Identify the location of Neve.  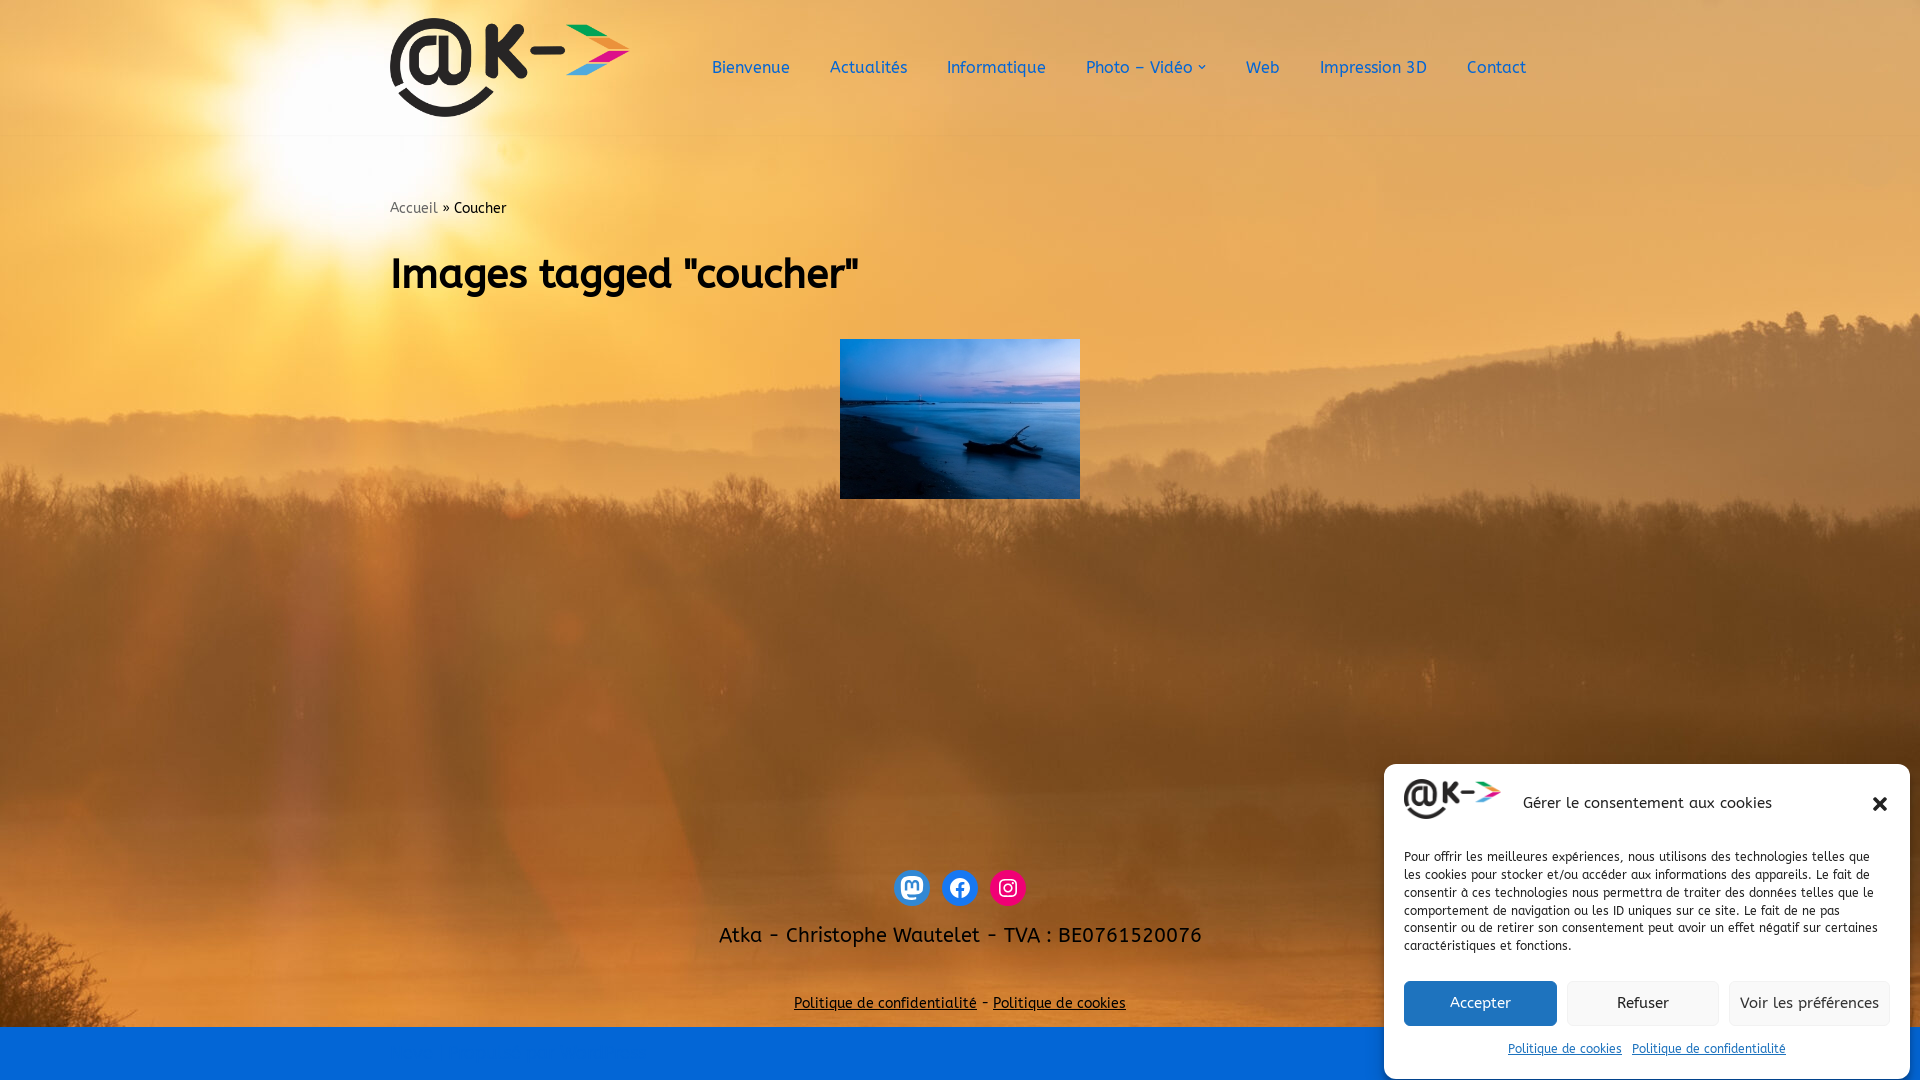
(412, 1053).